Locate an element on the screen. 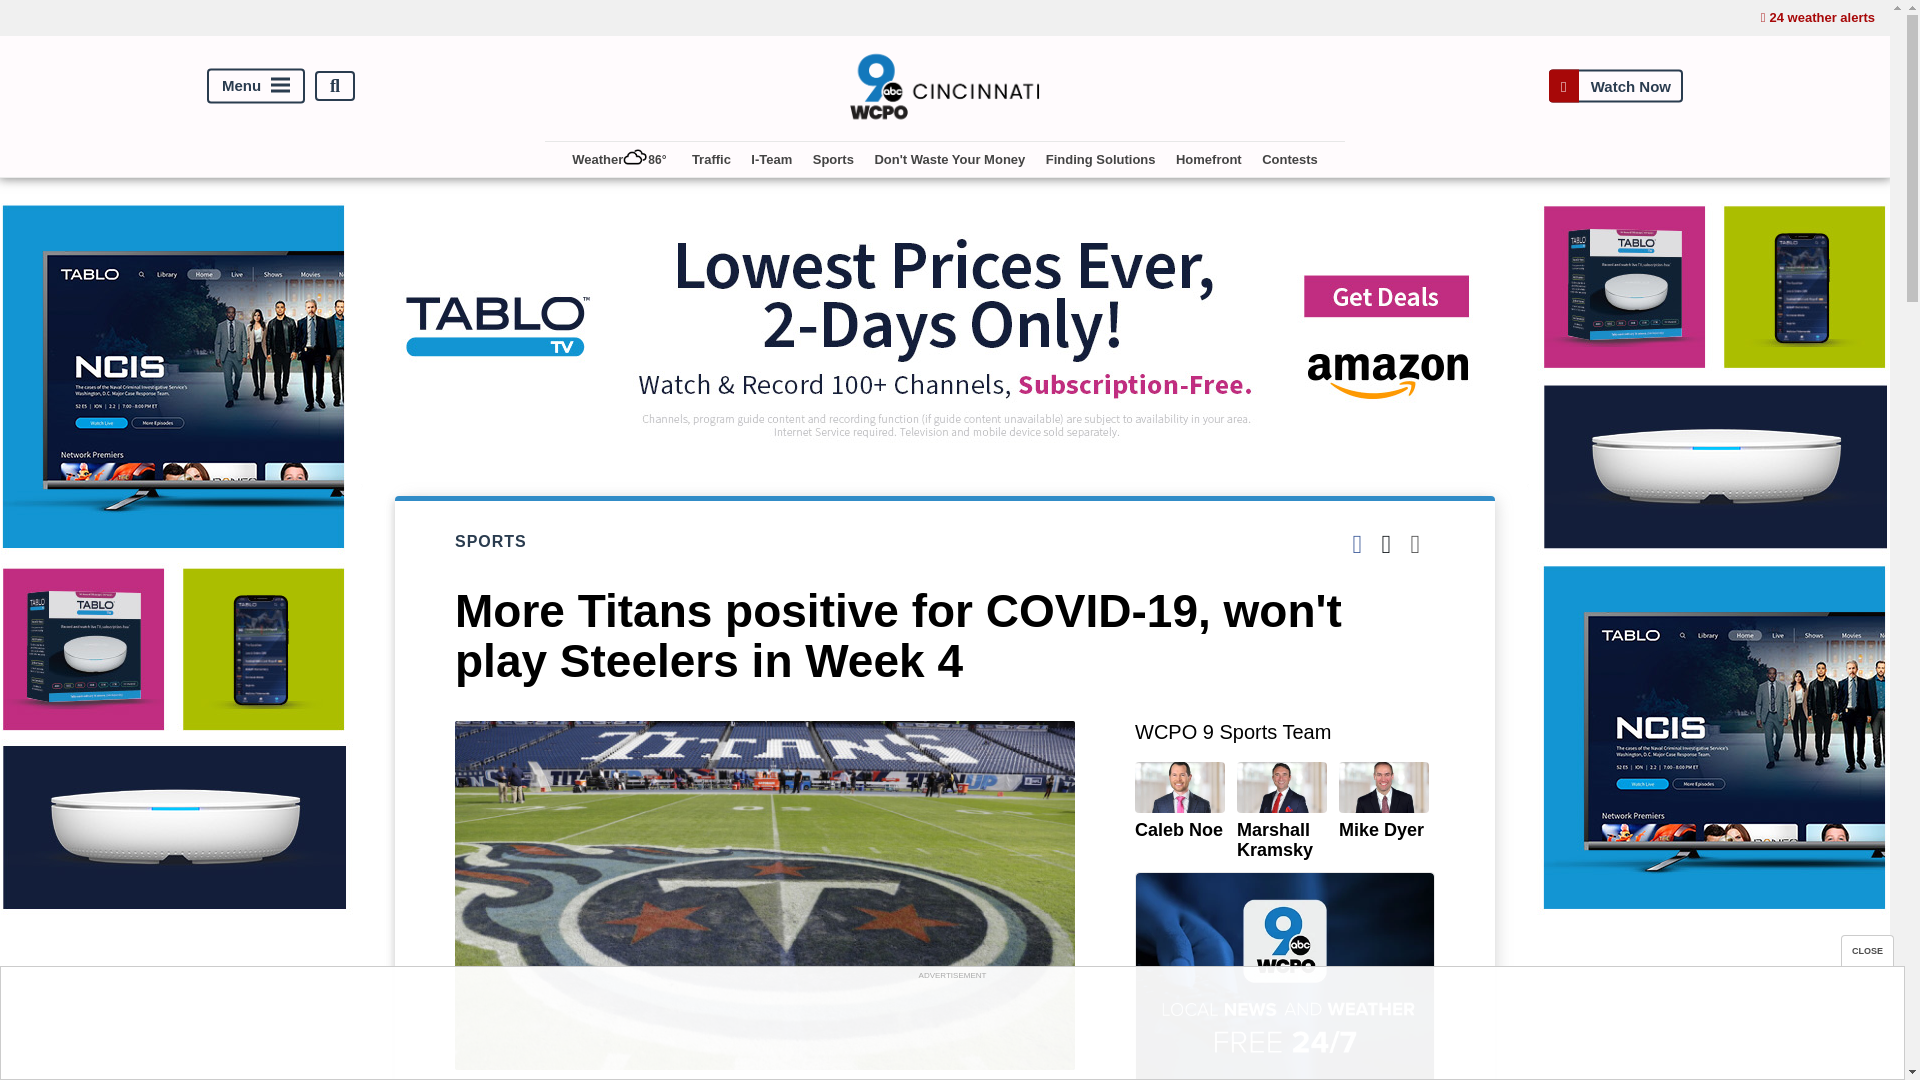 This screenshot has height=1080, width=1920. Traffic is located at coordinates (711, 159).